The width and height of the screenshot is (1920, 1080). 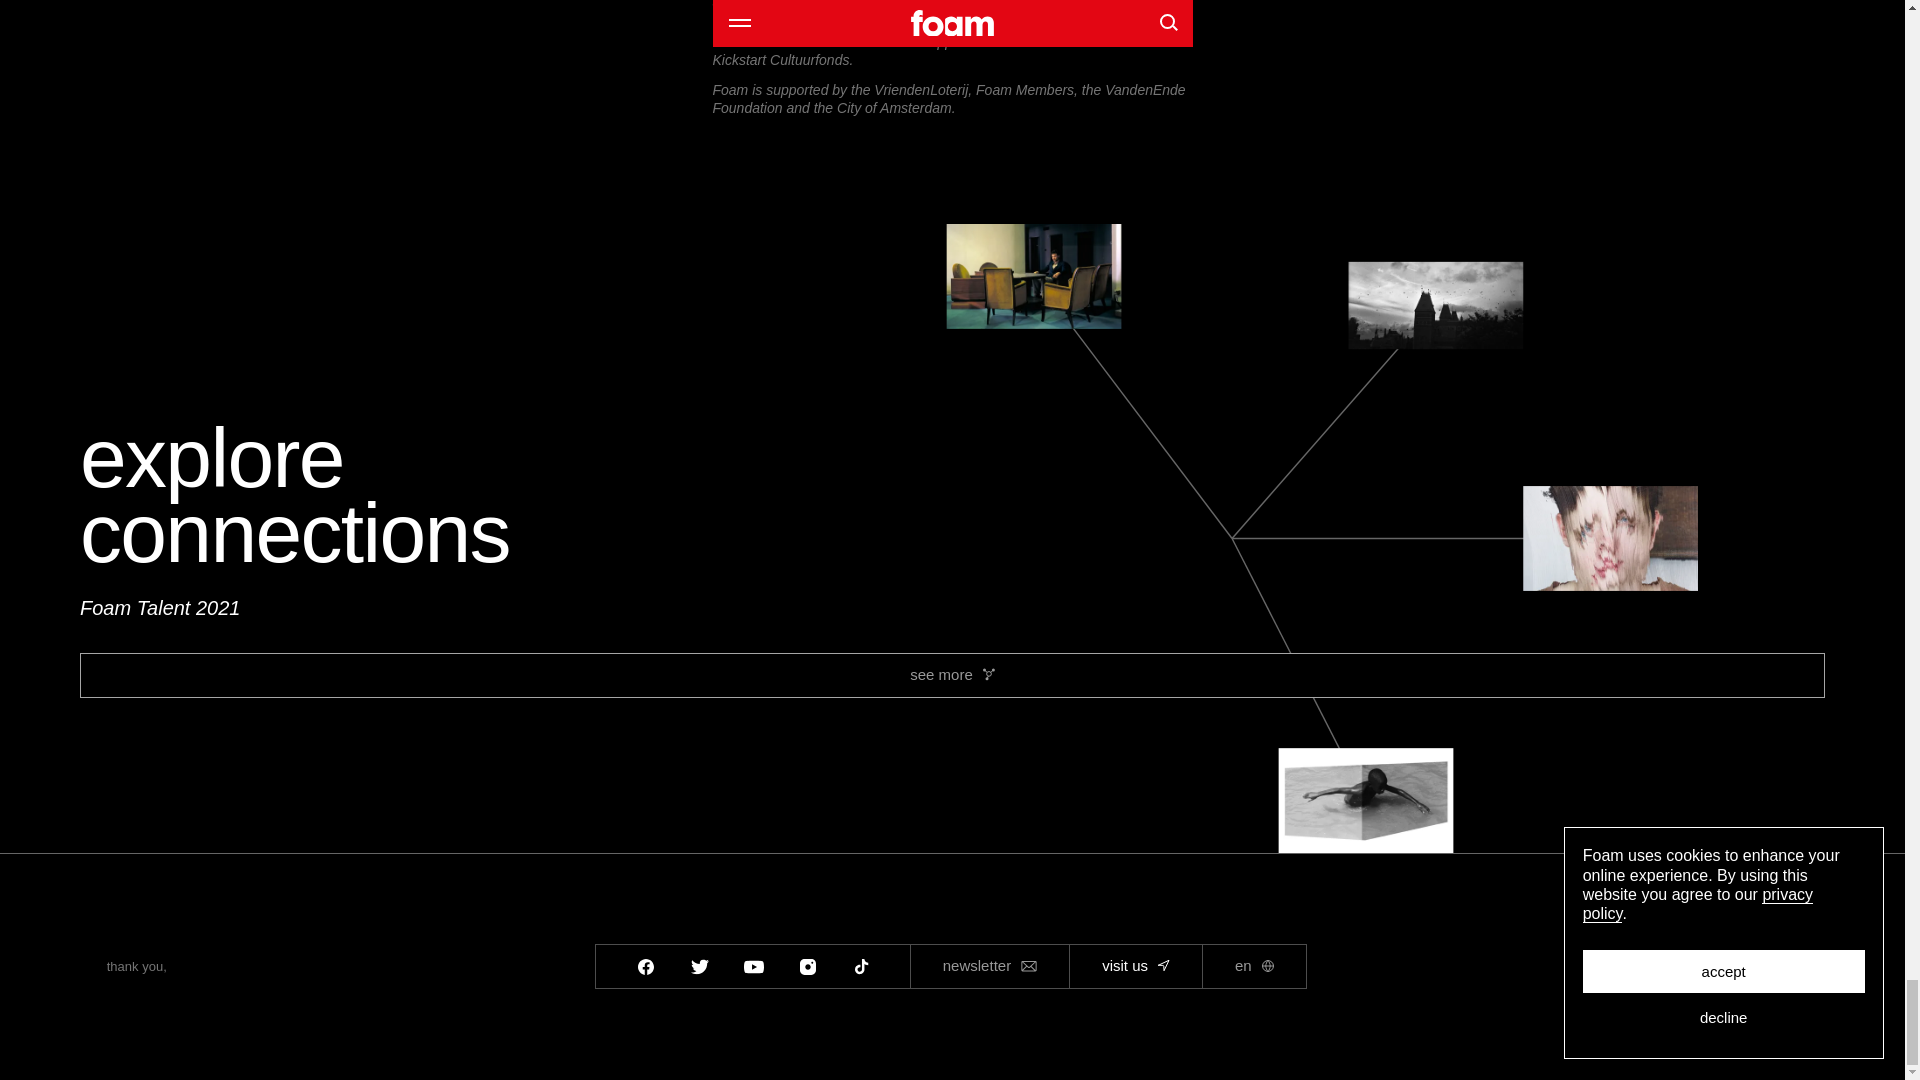 What do you see at coordinates (952, 675) in the screenshot?
I see `see more` at bounding box center [952, 675].